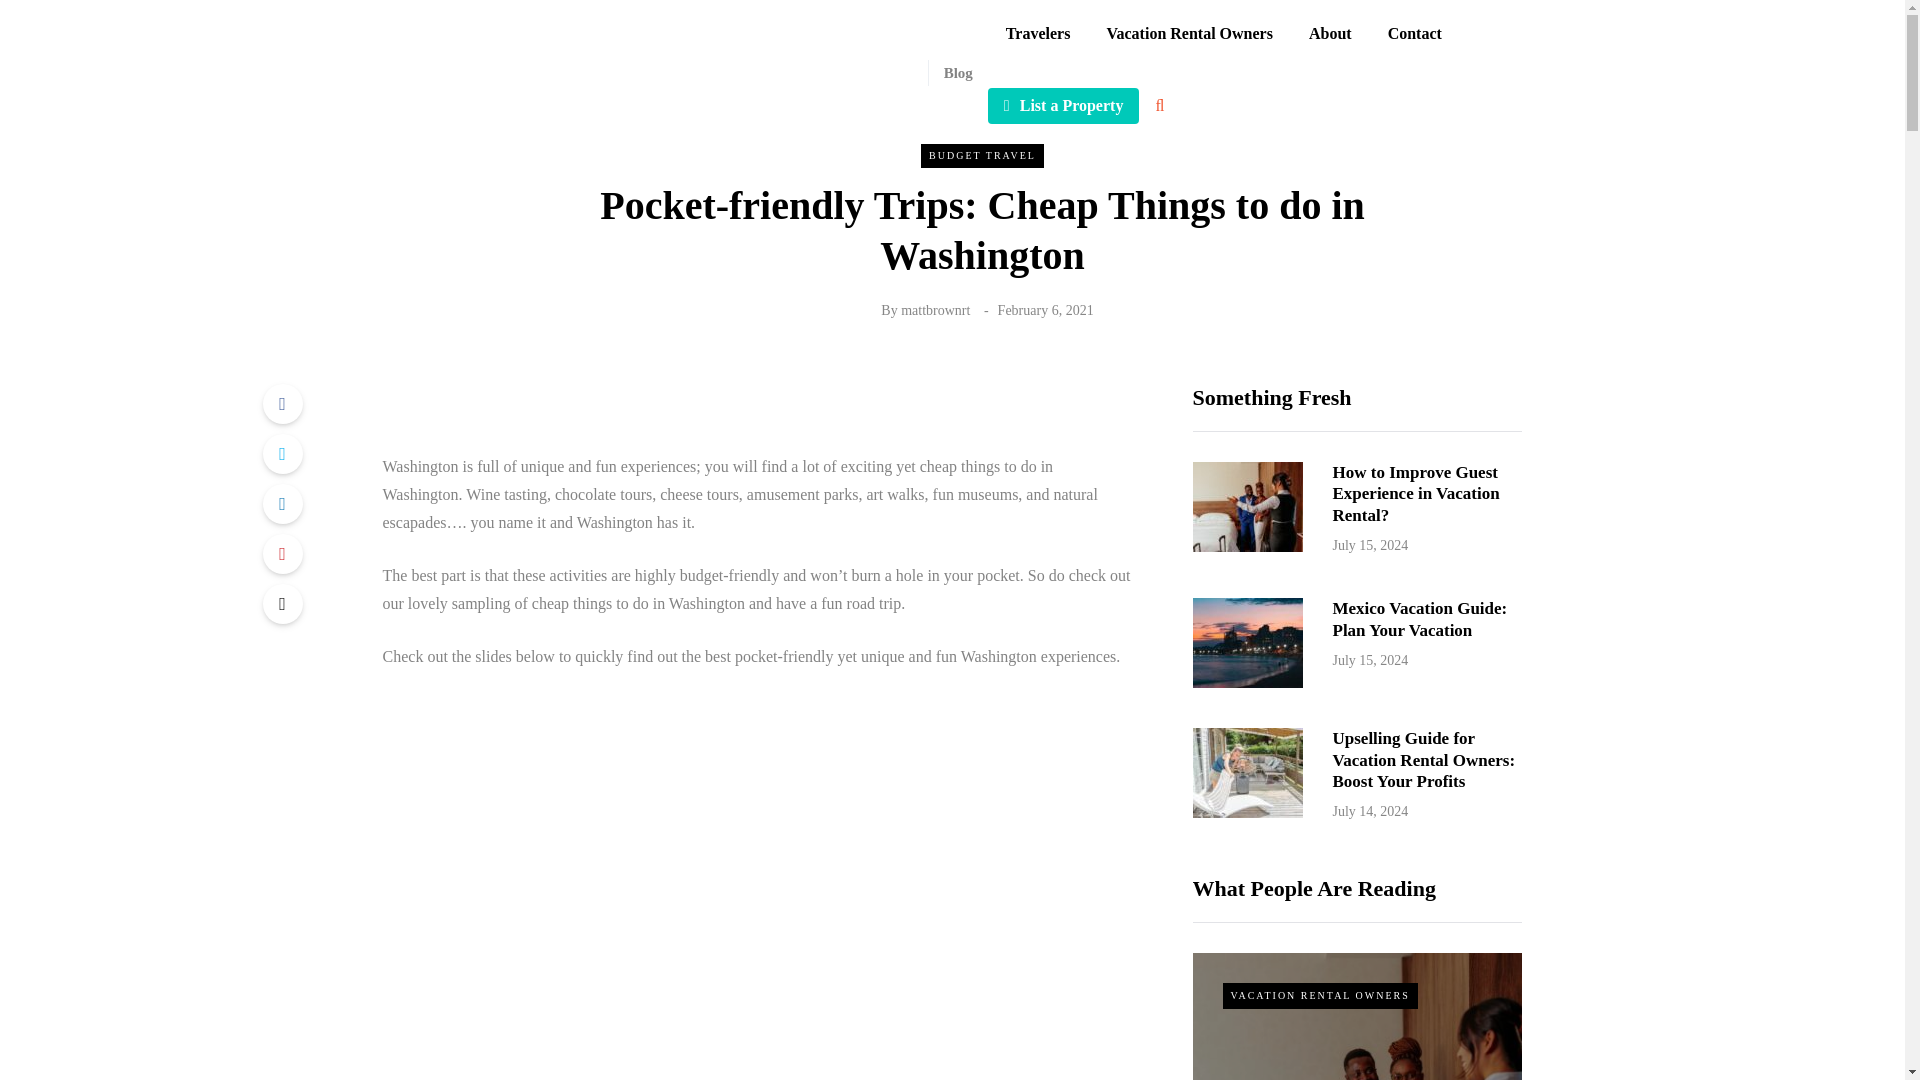 The image size is (1920, 1080). What do you see at coordinates (281, 454) in the screenshot?
I see `Tweet this` at bounding box center [281, 454].